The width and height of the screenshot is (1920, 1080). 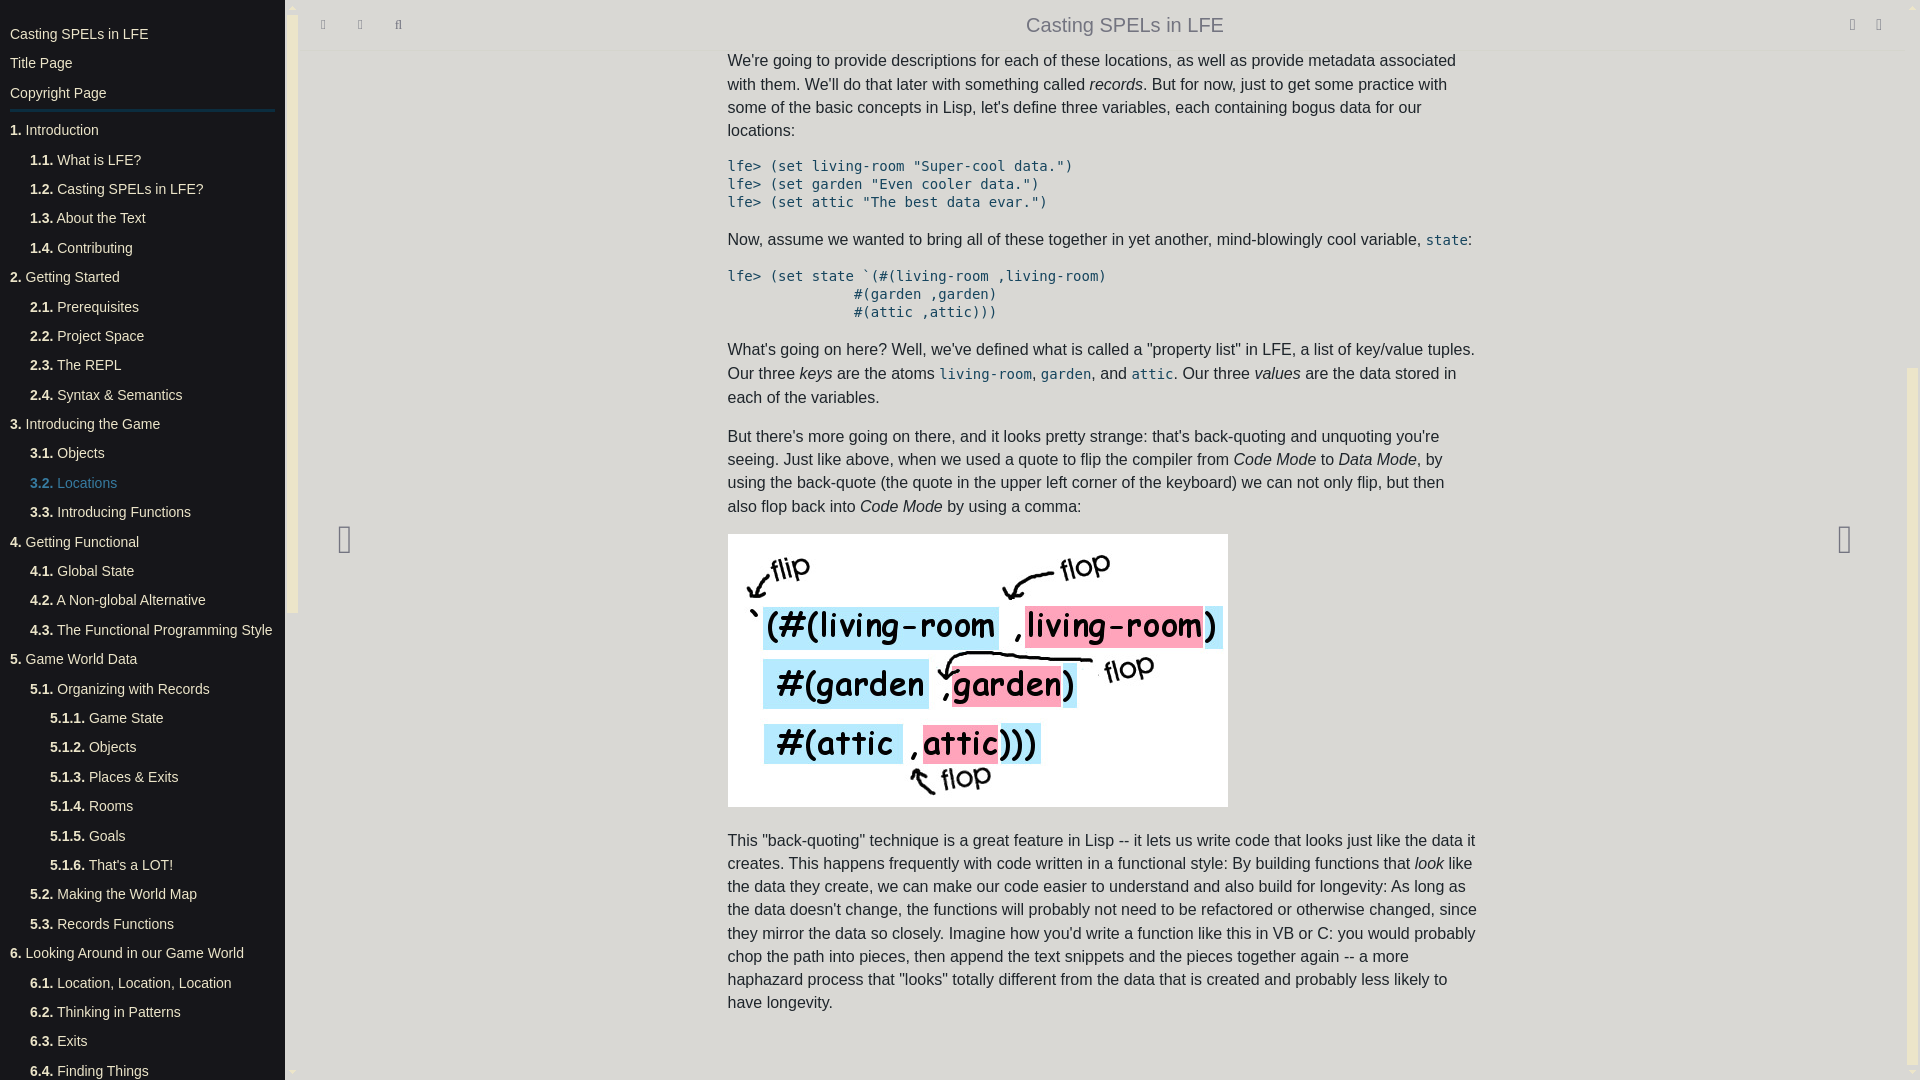 I want to click on 6.4. Finding Things, so click(x=90, y=524).